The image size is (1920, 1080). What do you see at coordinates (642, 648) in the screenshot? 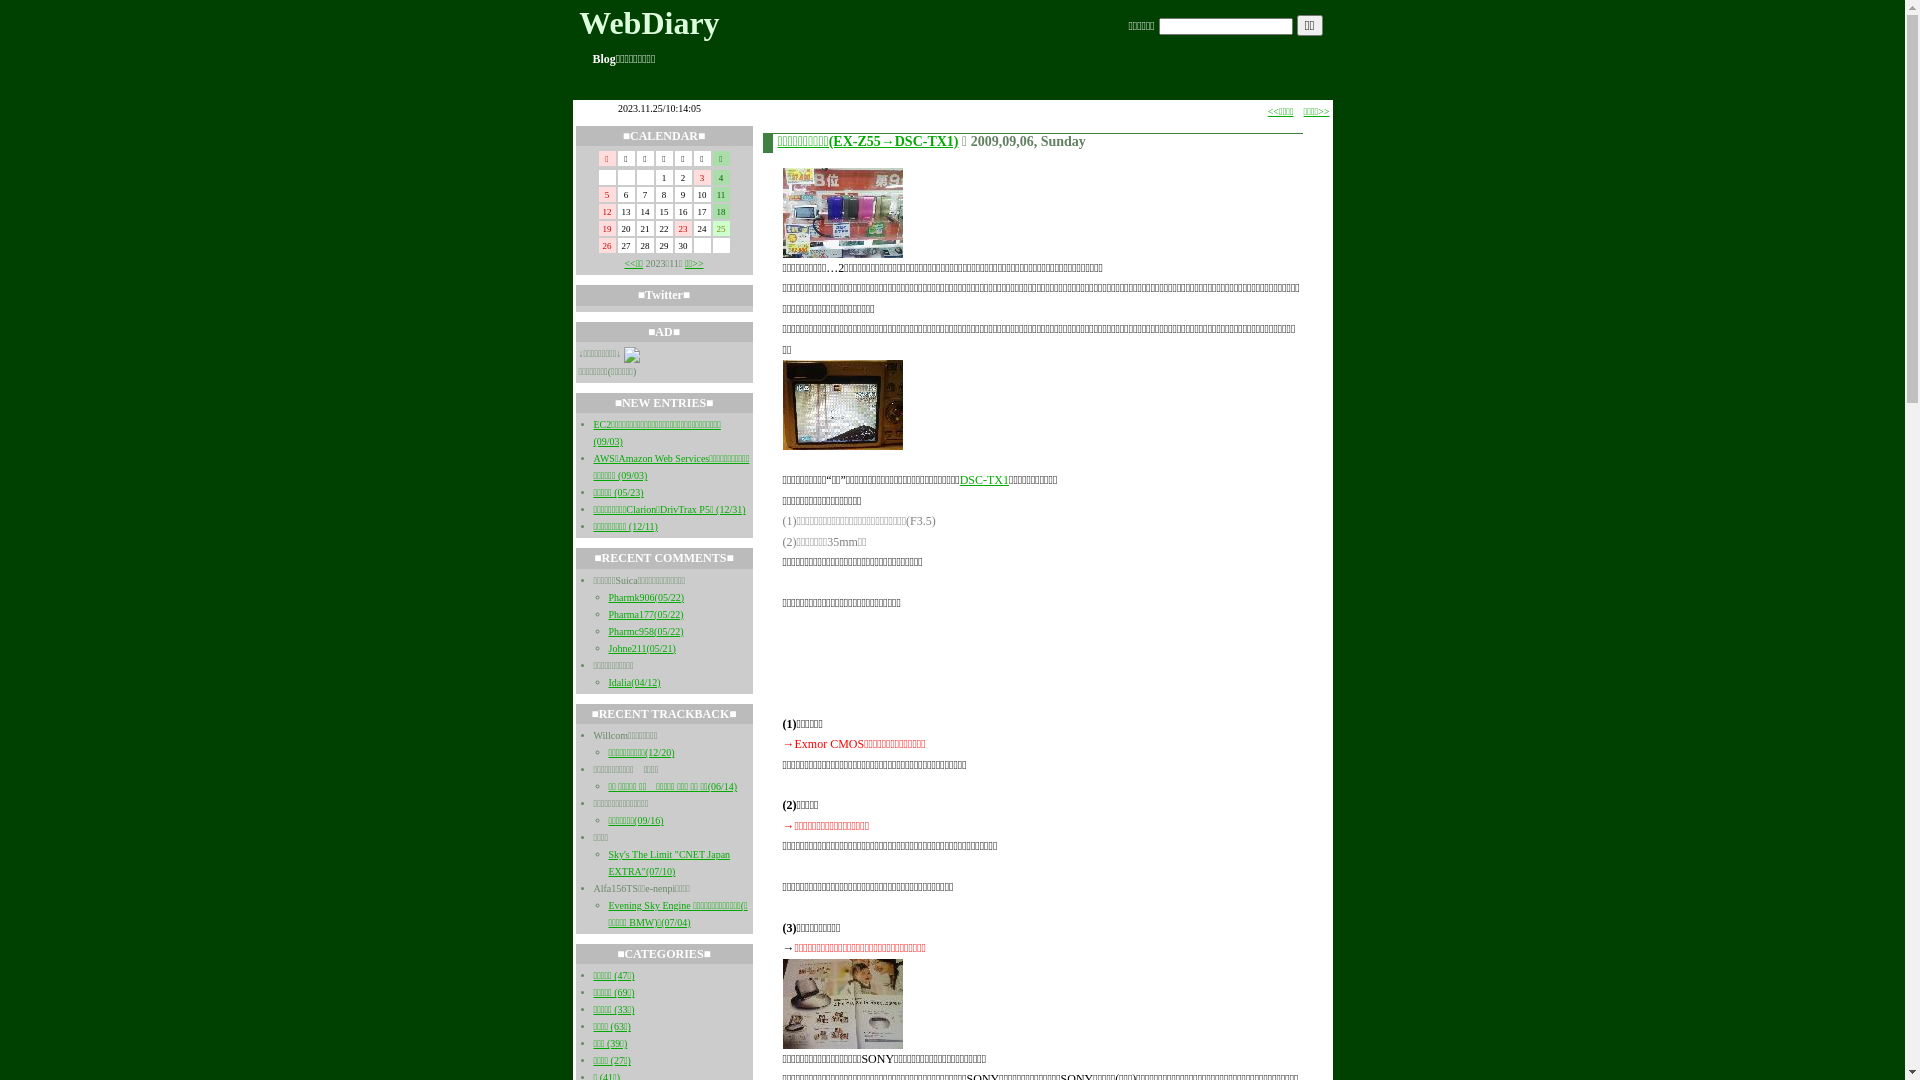
I see `Johne211(05/21)` at bounding box center [642, 648].